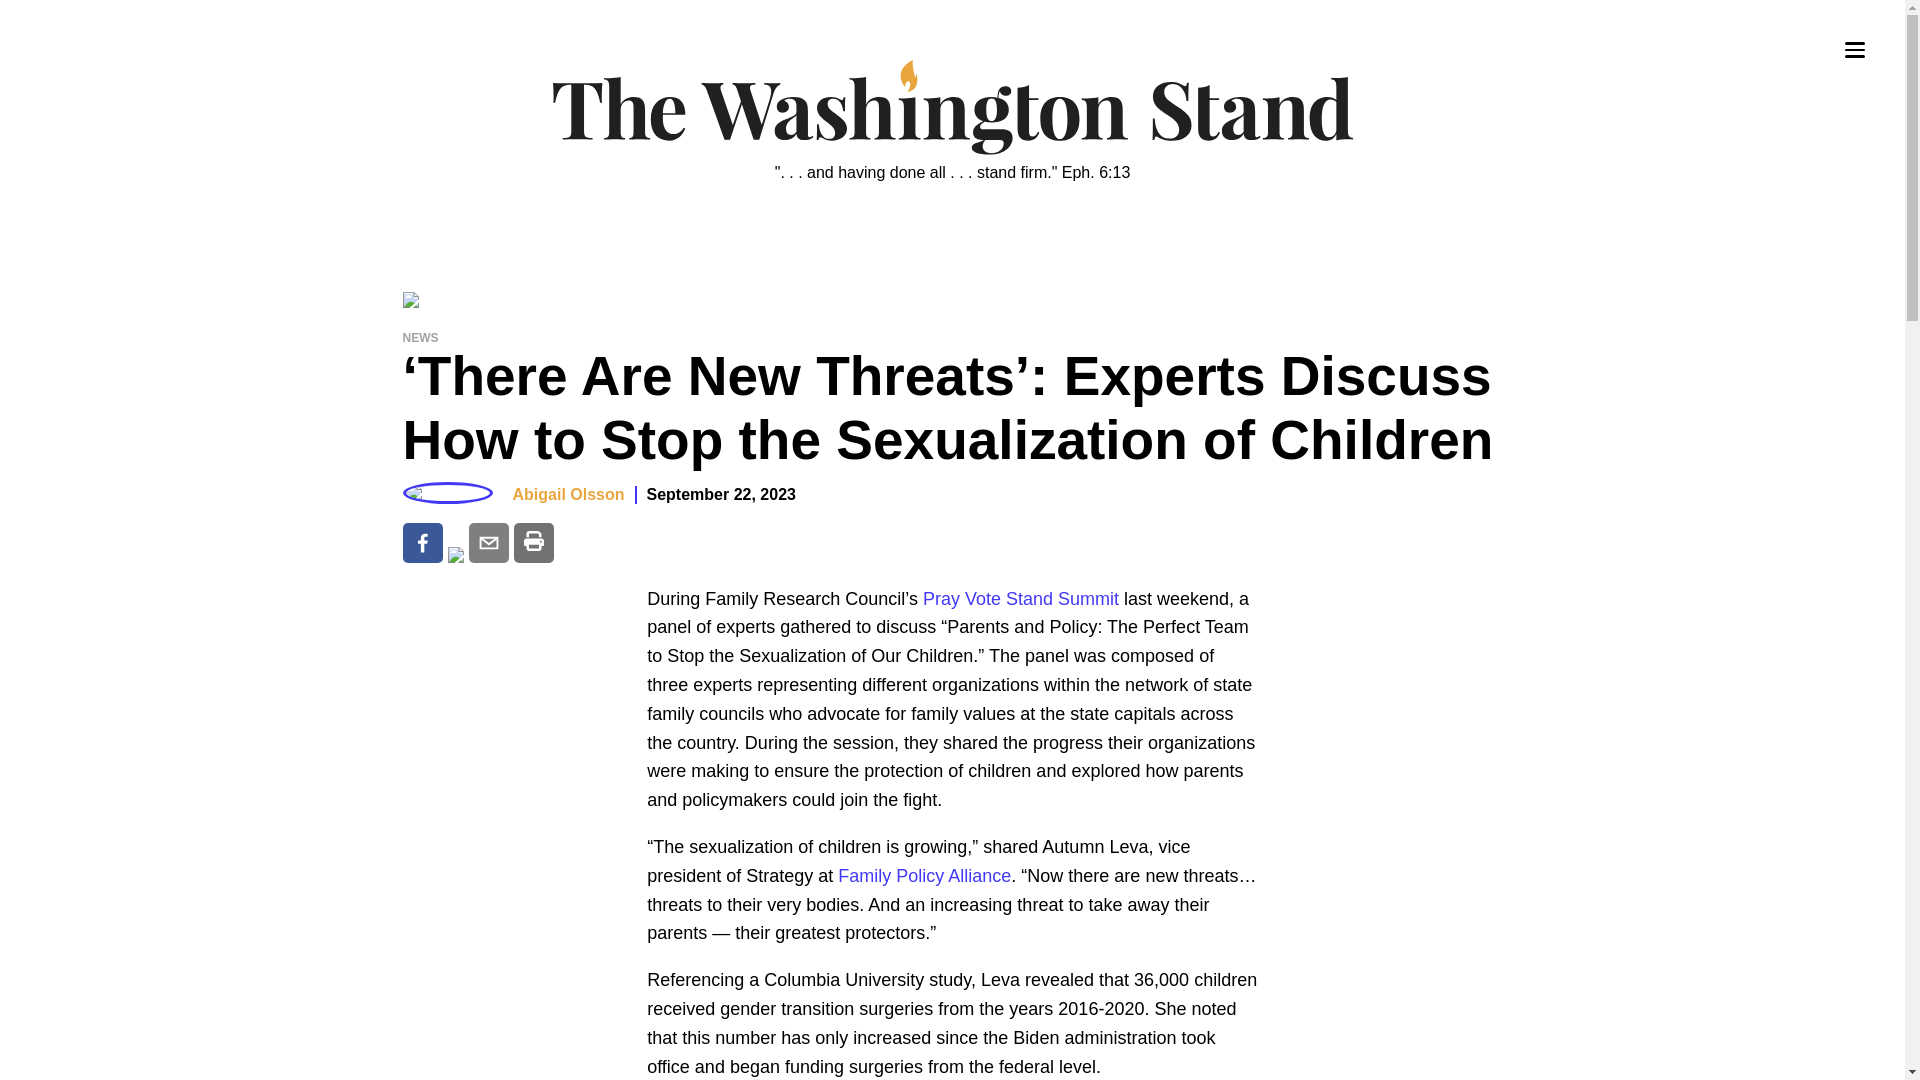 This screenshot has width=1920, height=1080. I want to click on Family Policy Alliance, so click(924, 876).